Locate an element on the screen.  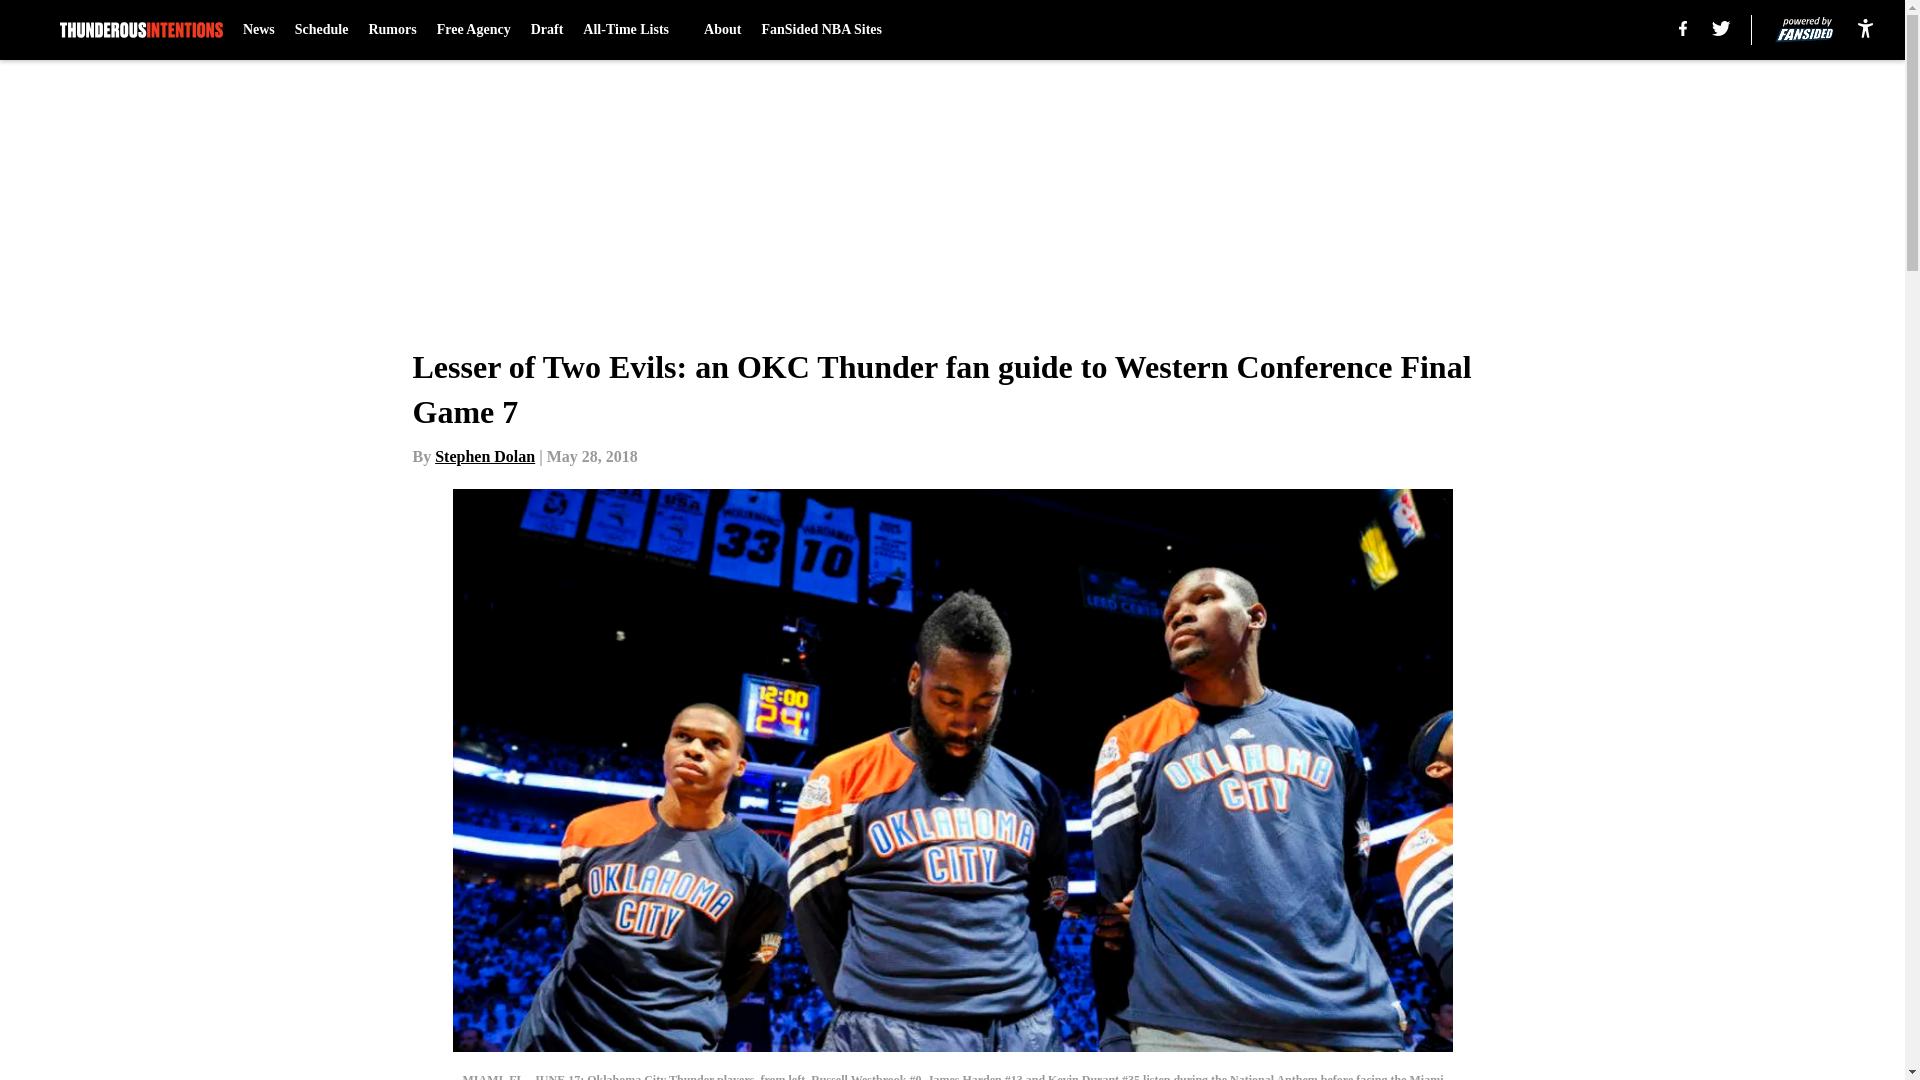
Draft is located at coordinates (548, 30).